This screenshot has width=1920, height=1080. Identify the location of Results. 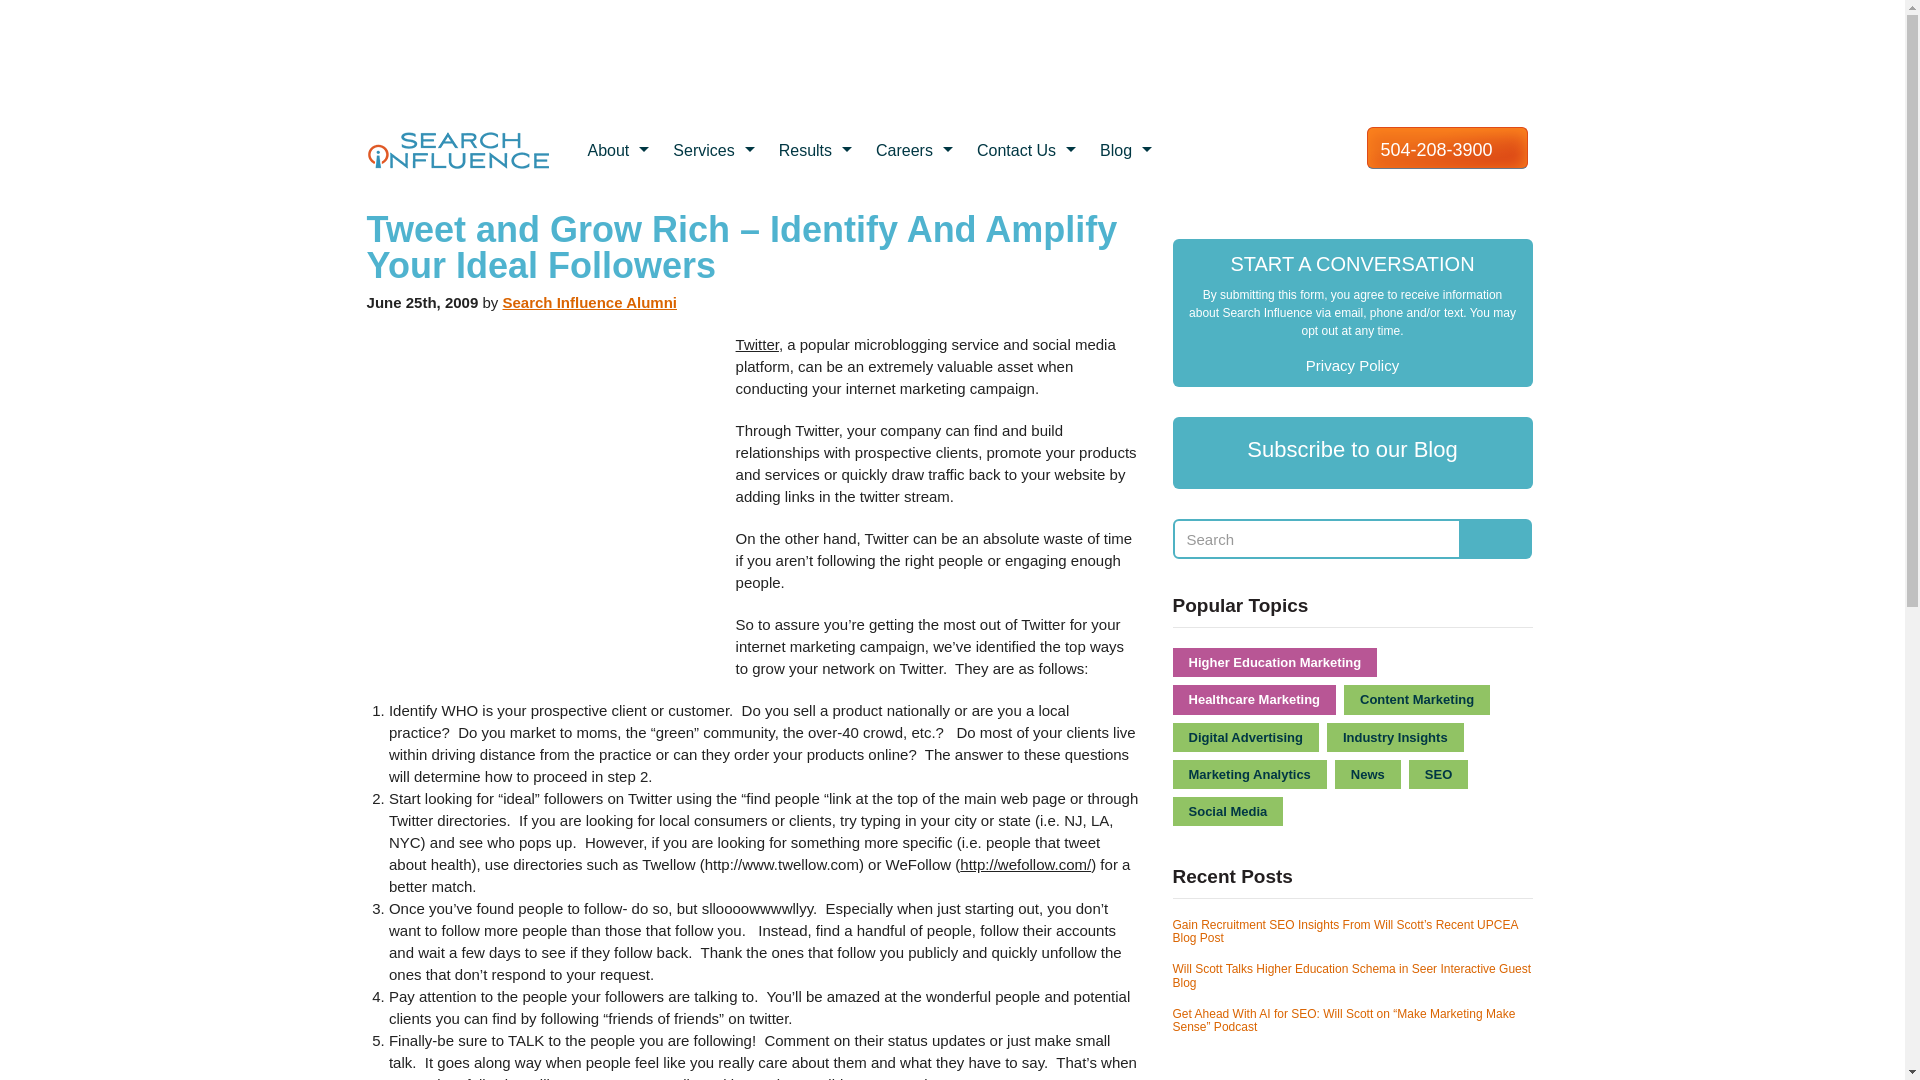
(818, 151).